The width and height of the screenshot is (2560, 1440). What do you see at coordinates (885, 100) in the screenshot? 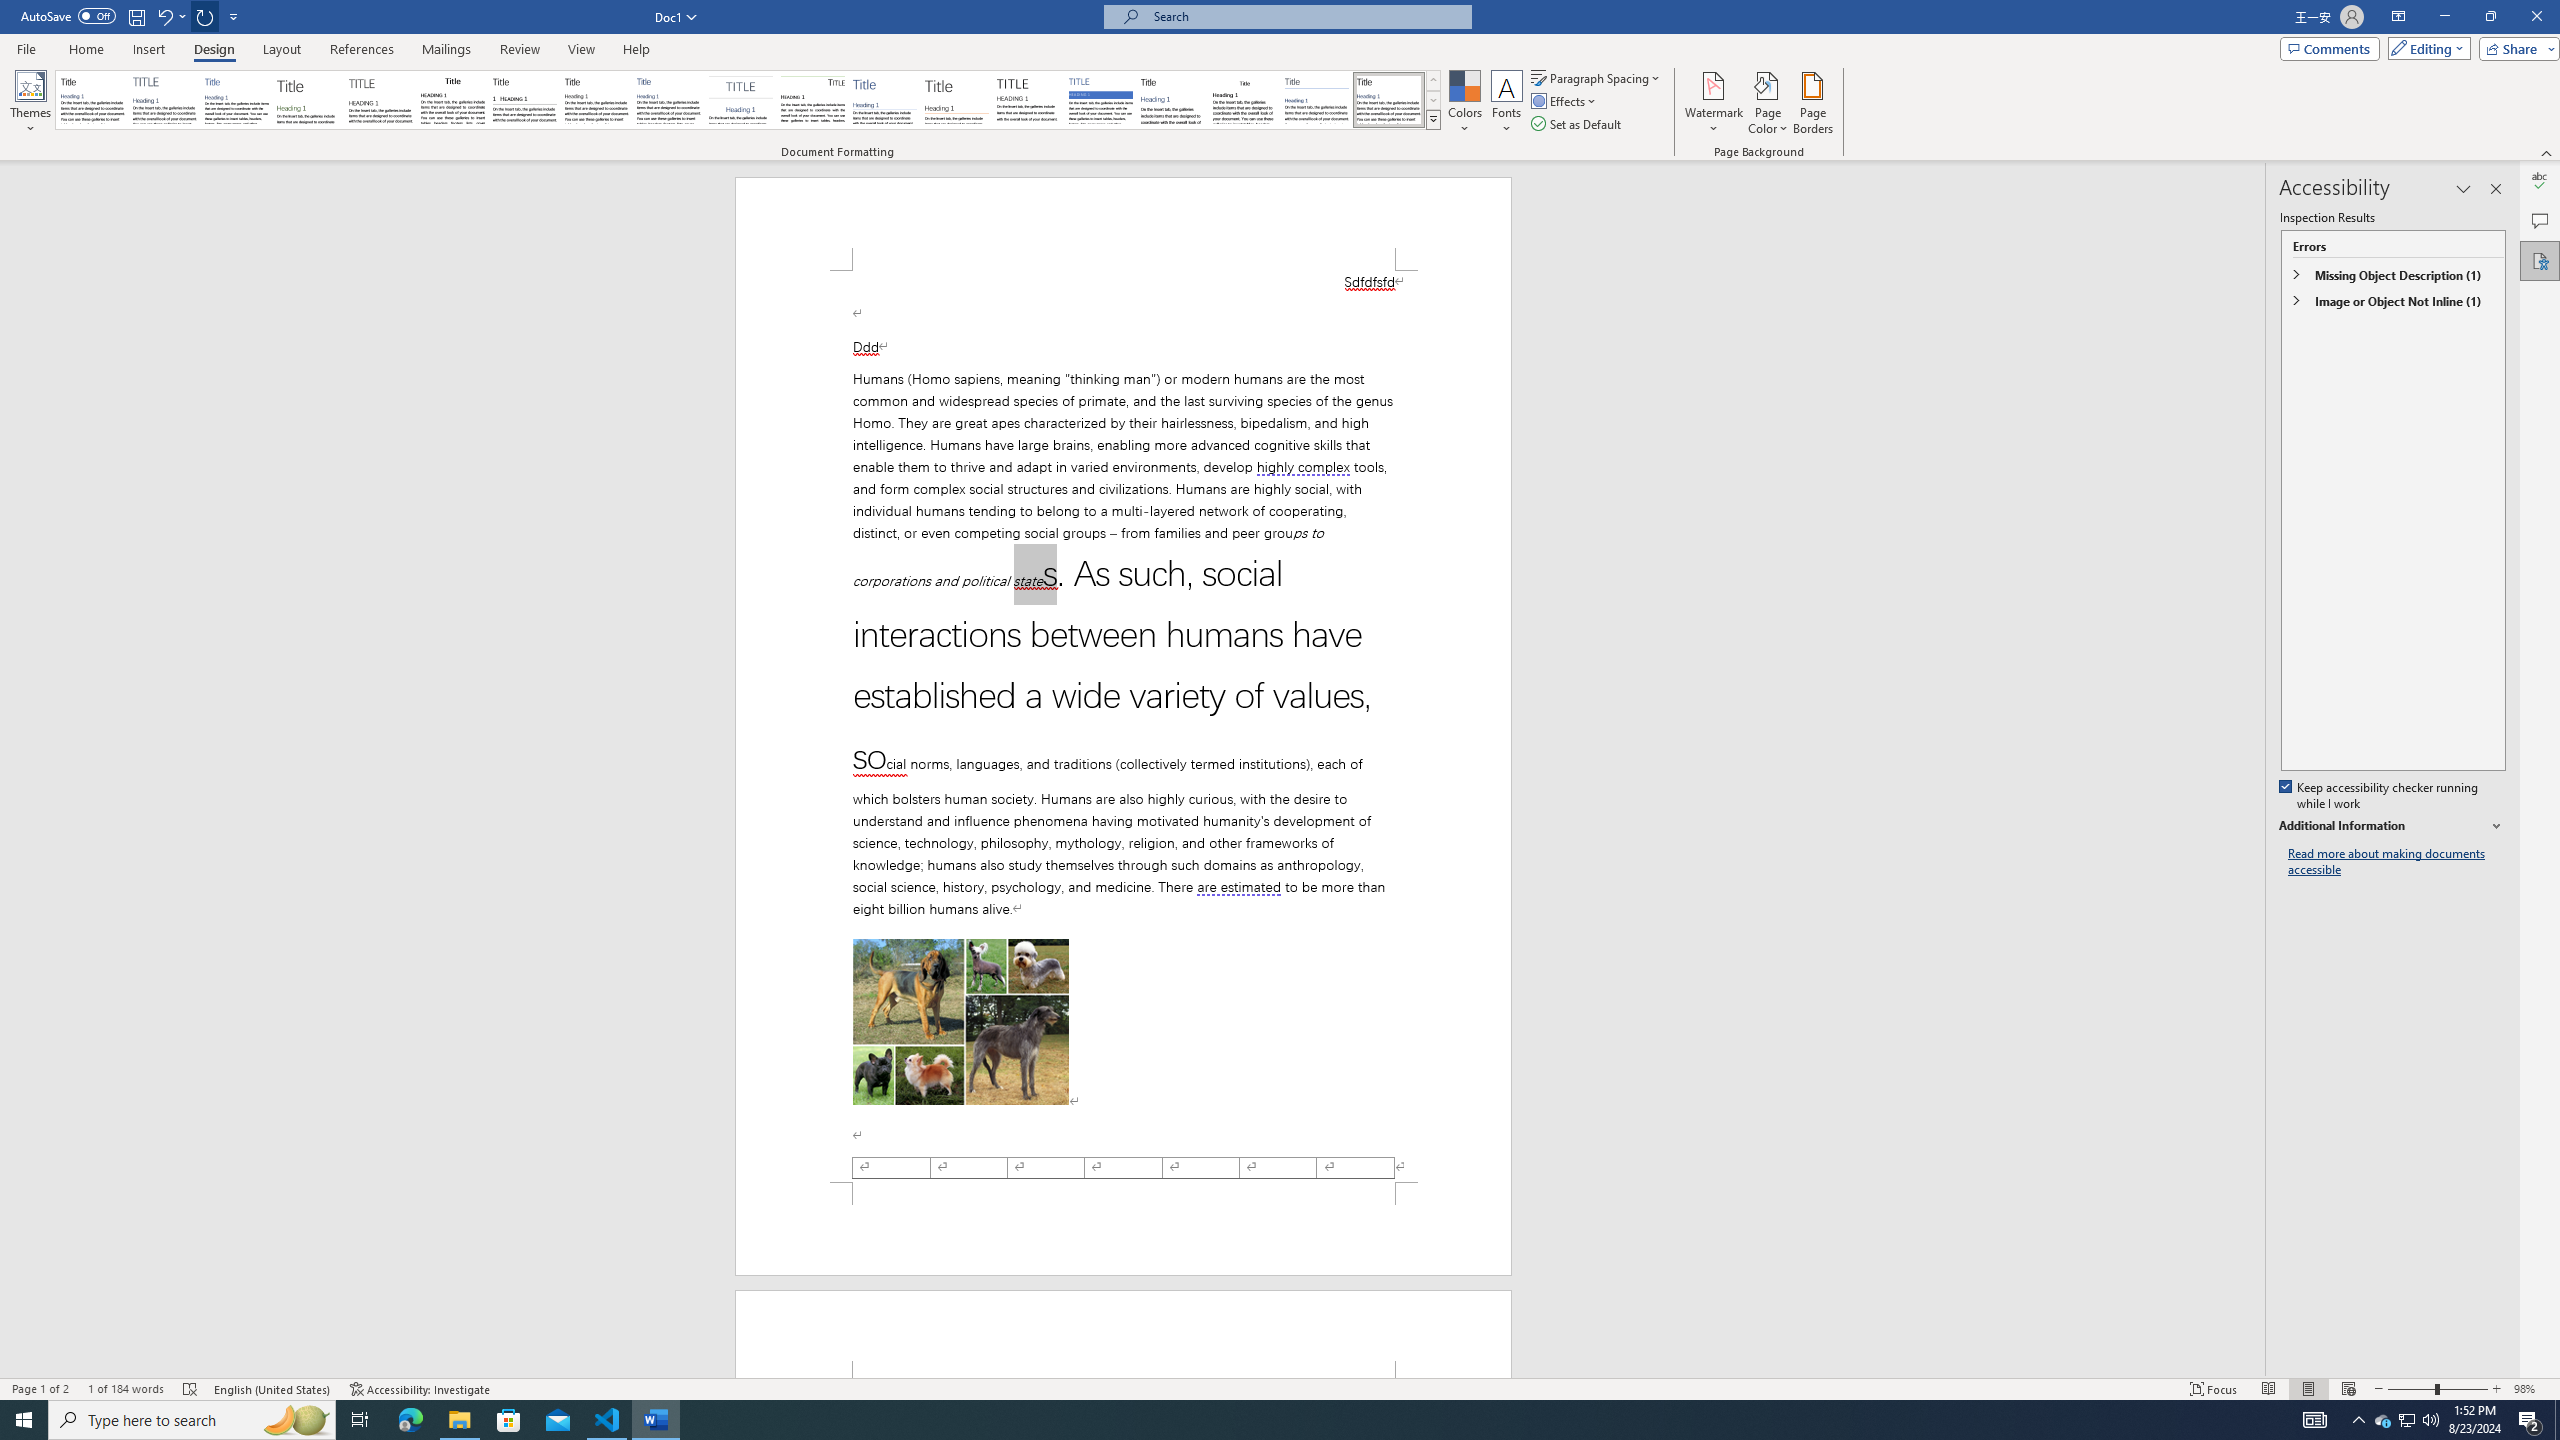
I see `Lines (Simple)` at bounding box center [885, 100].